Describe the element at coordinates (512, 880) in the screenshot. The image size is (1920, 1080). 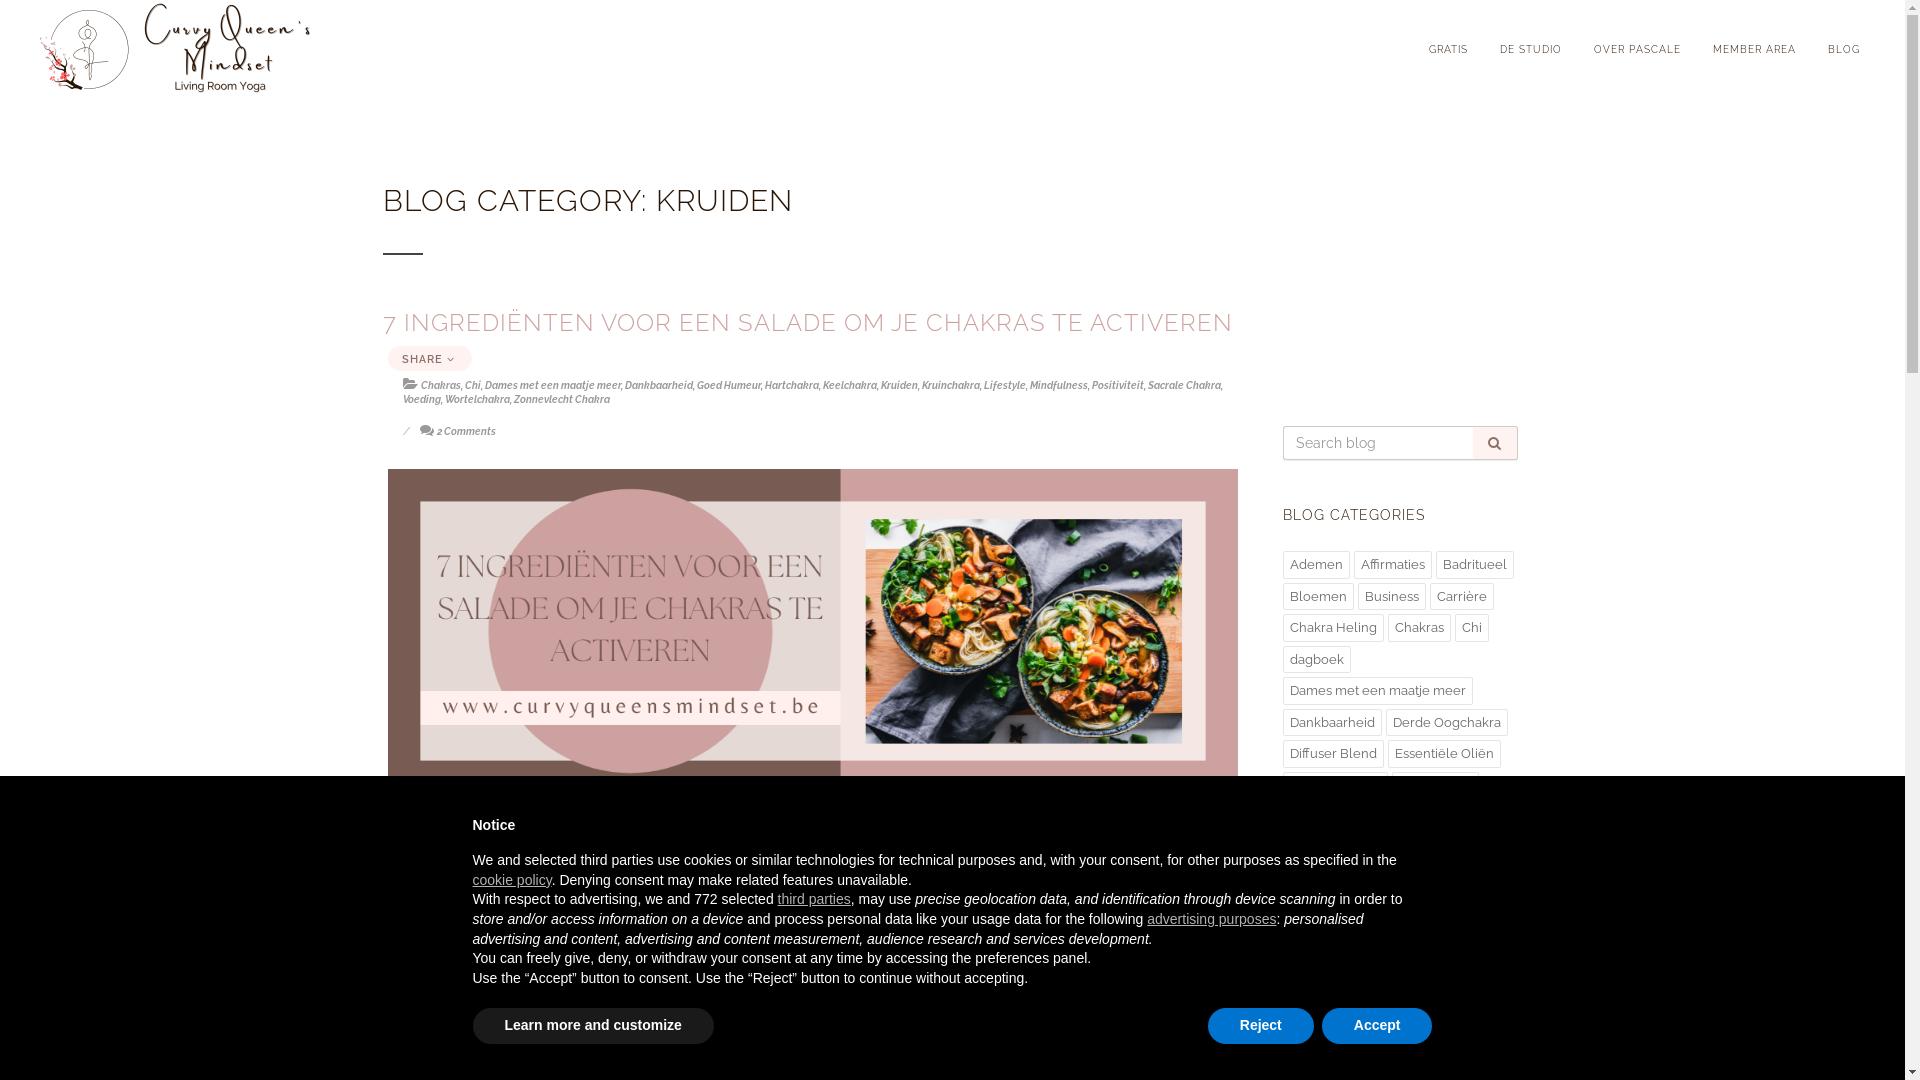
I see `cookie policy` at that location.